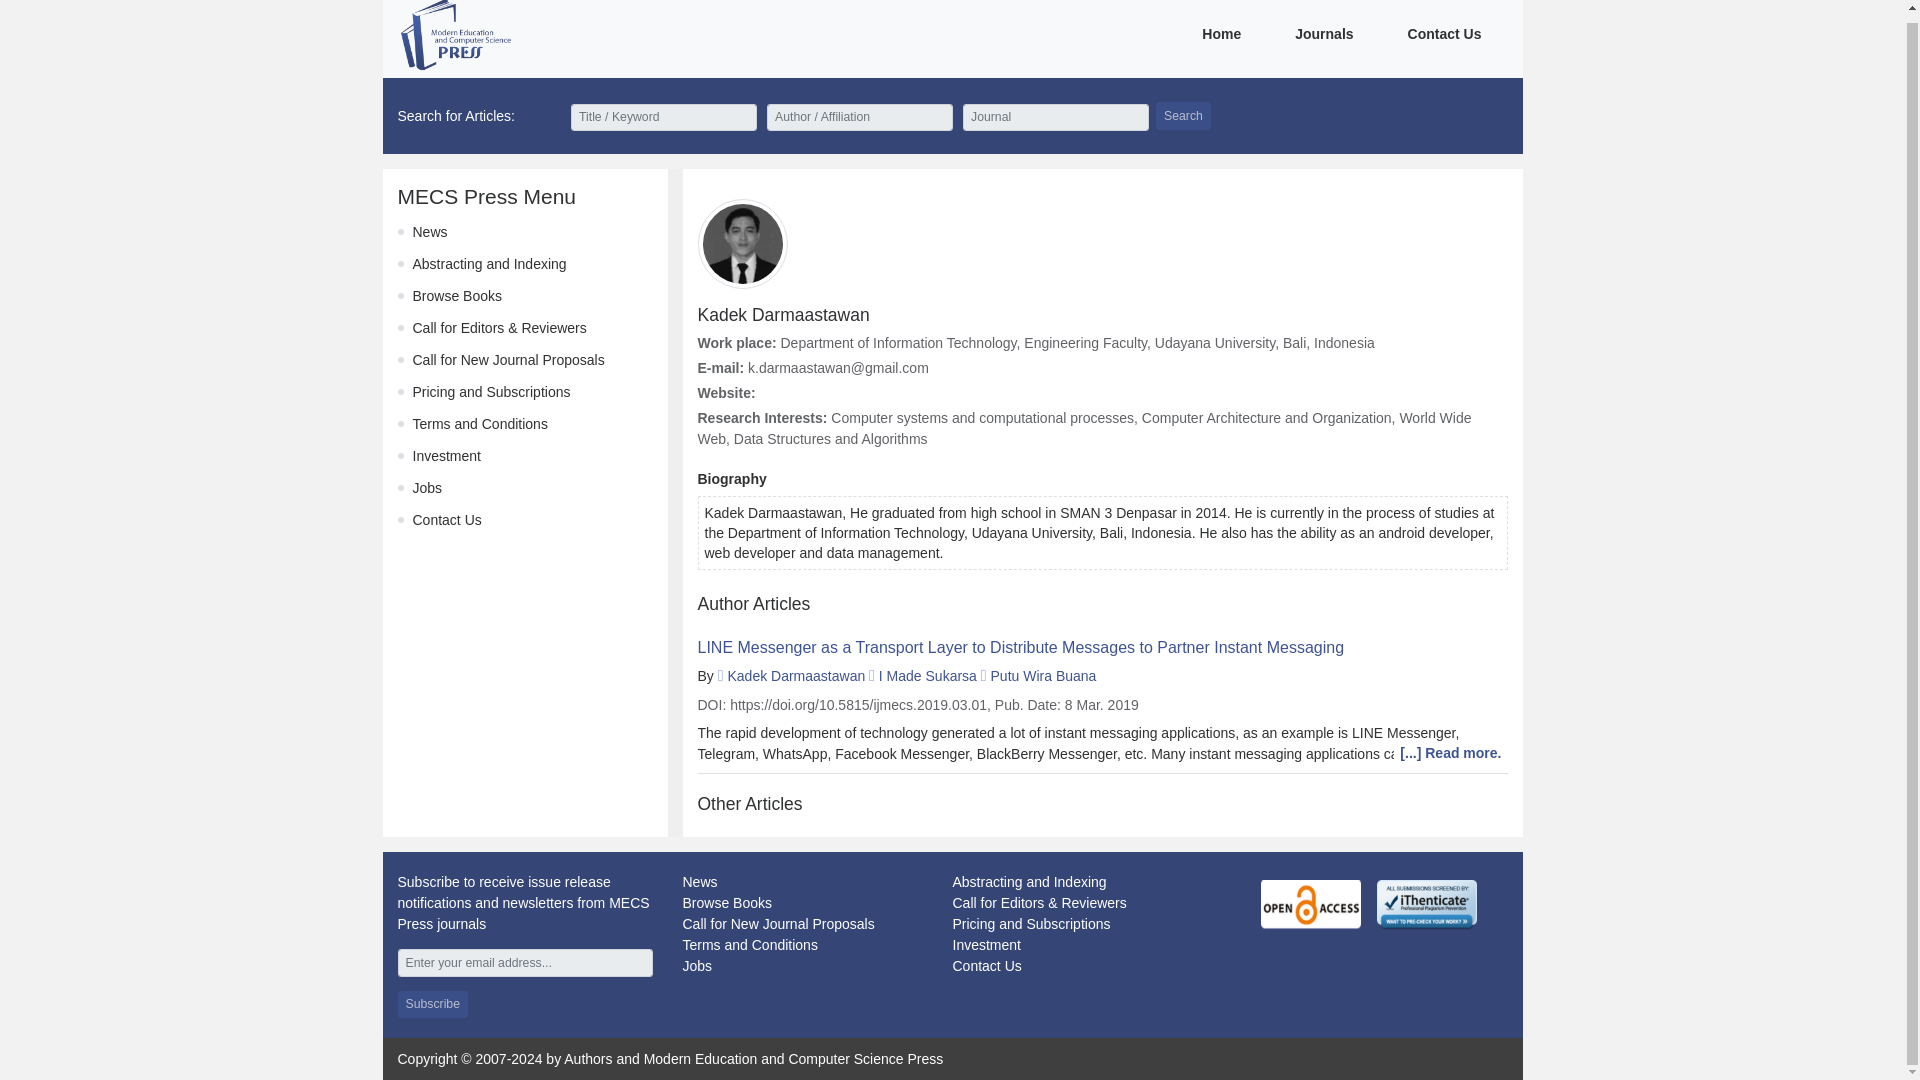 The width and height of the screenshot is (1920, 1080). I want to click on Abstracting and Indexing, so click(489, 264).